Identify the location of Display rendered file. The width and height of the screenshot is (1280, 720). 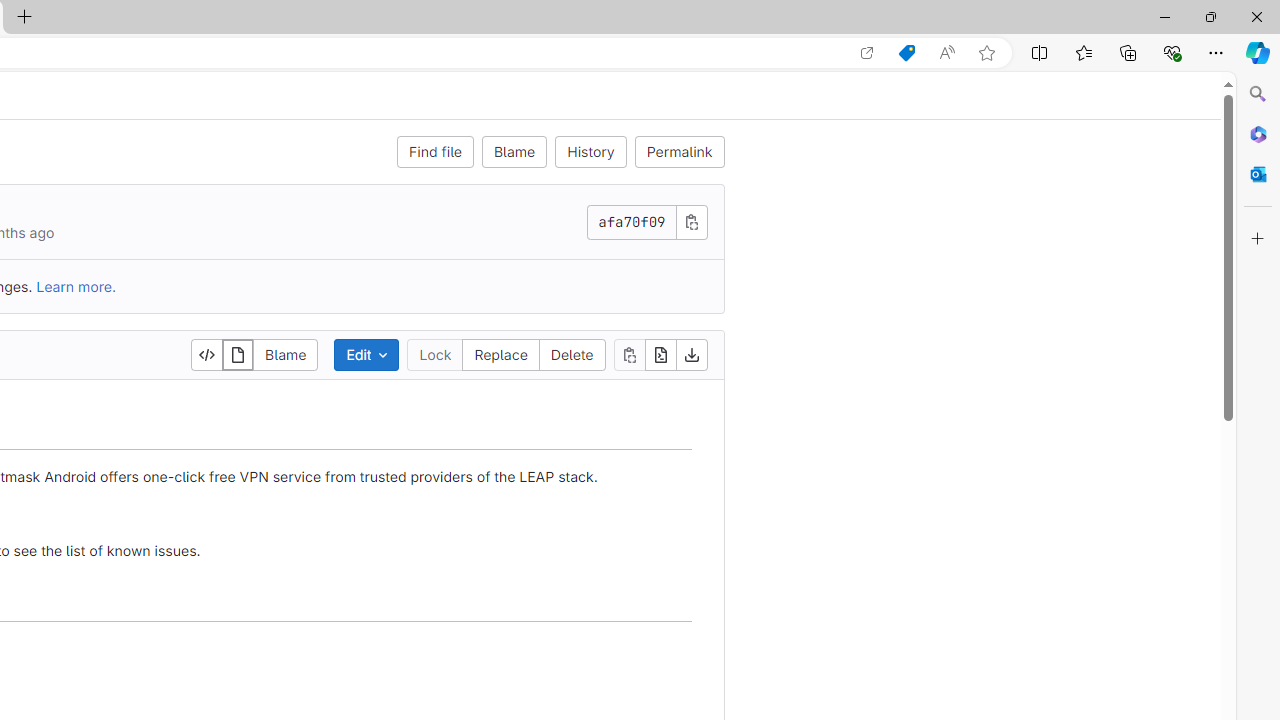
(238, 354).